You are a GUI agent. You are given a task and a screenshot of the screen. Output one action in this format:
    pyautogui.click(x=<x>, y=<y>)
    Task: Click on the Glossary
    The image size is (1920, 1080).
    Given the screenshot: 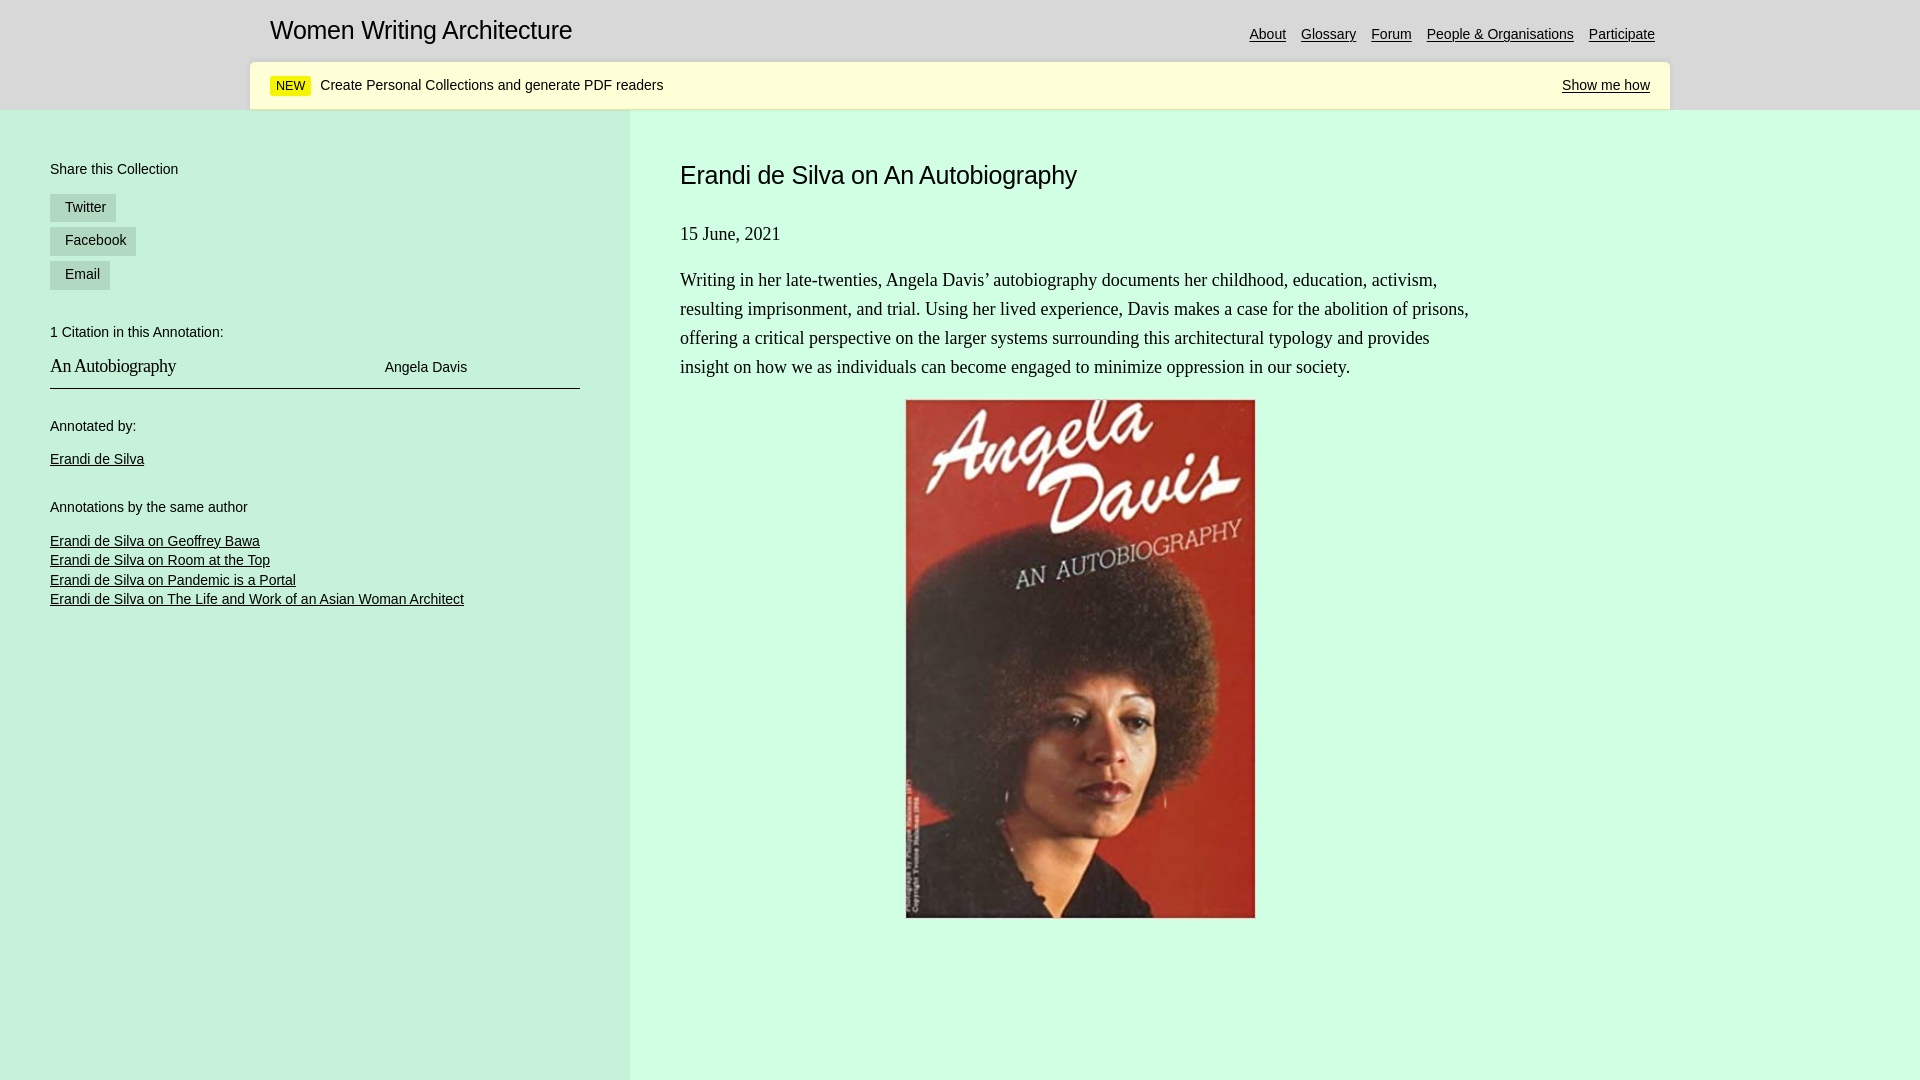 What is the action you would take?
    pyautogui.click(x=1328, y=34)
    